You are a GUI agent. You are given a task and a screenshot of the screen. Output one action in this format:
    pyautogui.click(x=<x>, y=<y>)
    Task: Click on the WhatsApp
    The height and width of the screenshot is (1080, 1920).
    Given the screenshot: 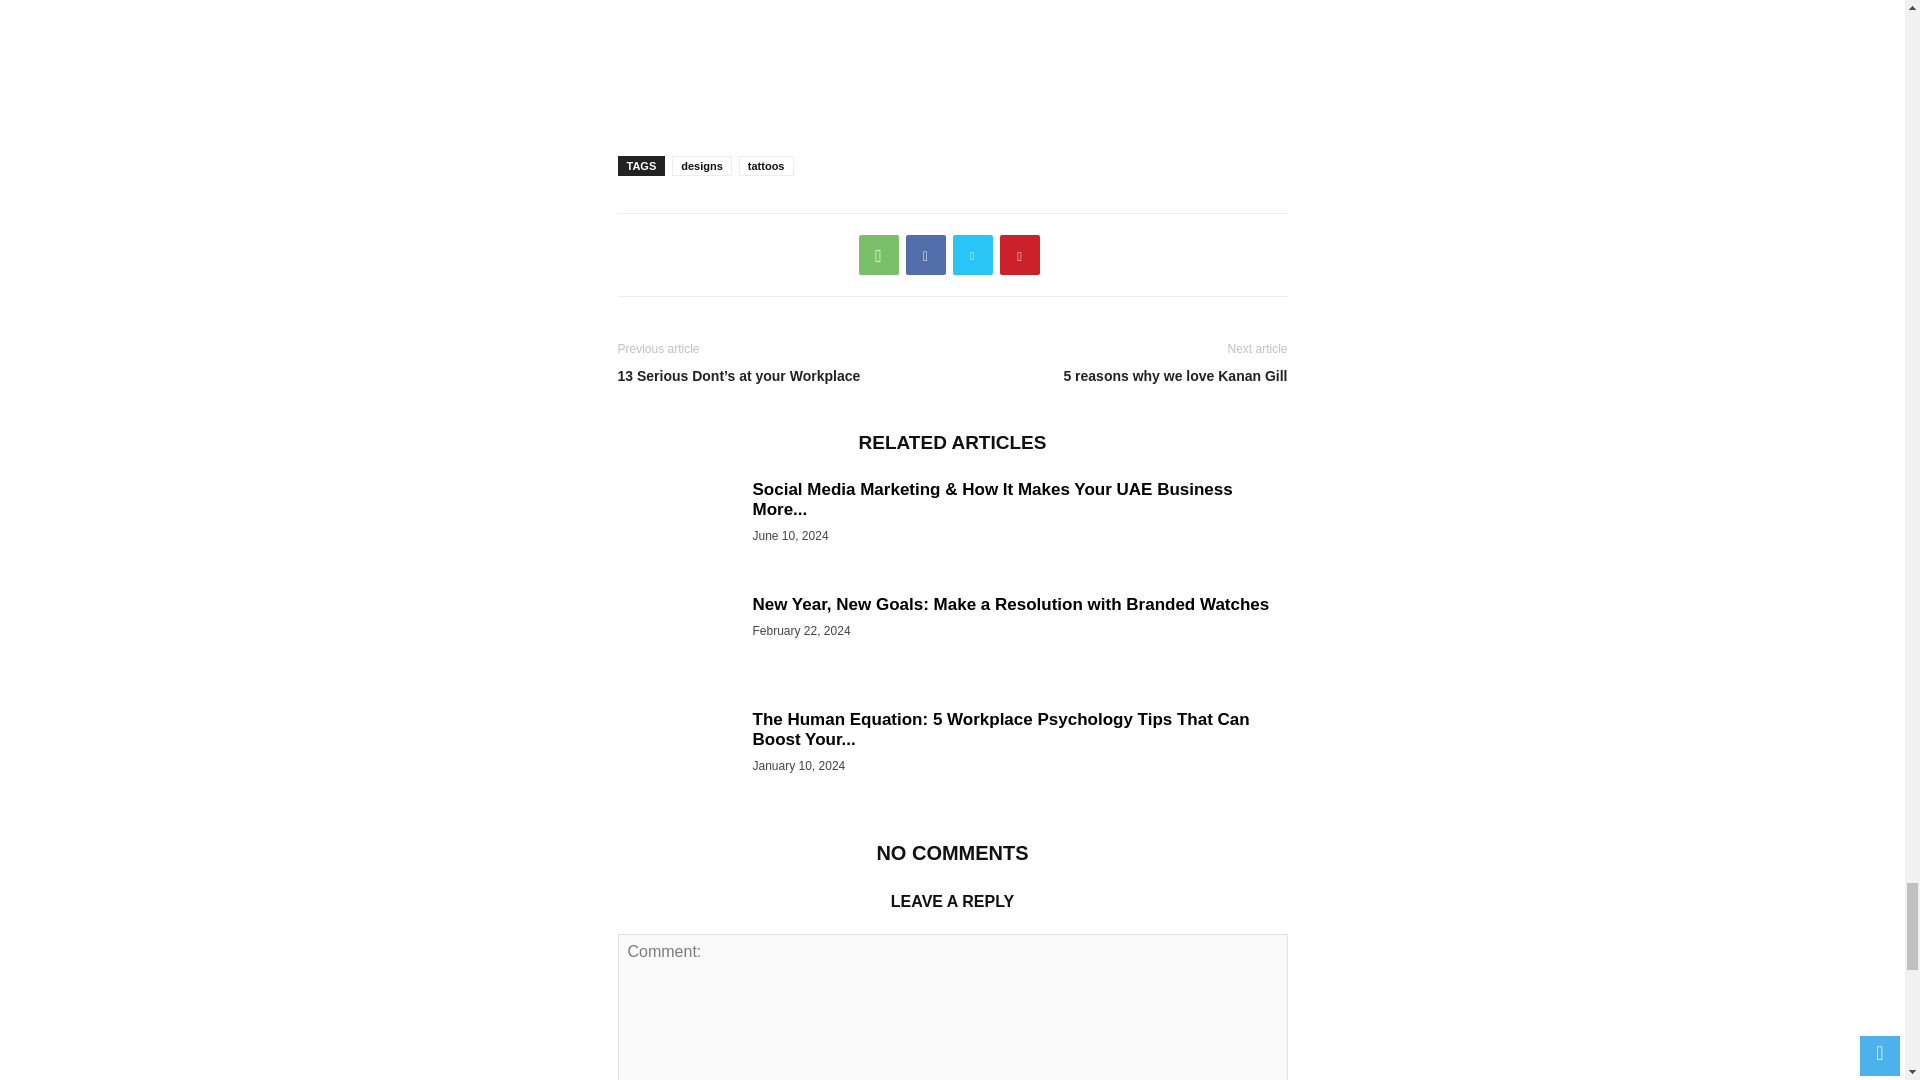 What is the action you would take?
    pyautogui.click(x=878, y=255)
    